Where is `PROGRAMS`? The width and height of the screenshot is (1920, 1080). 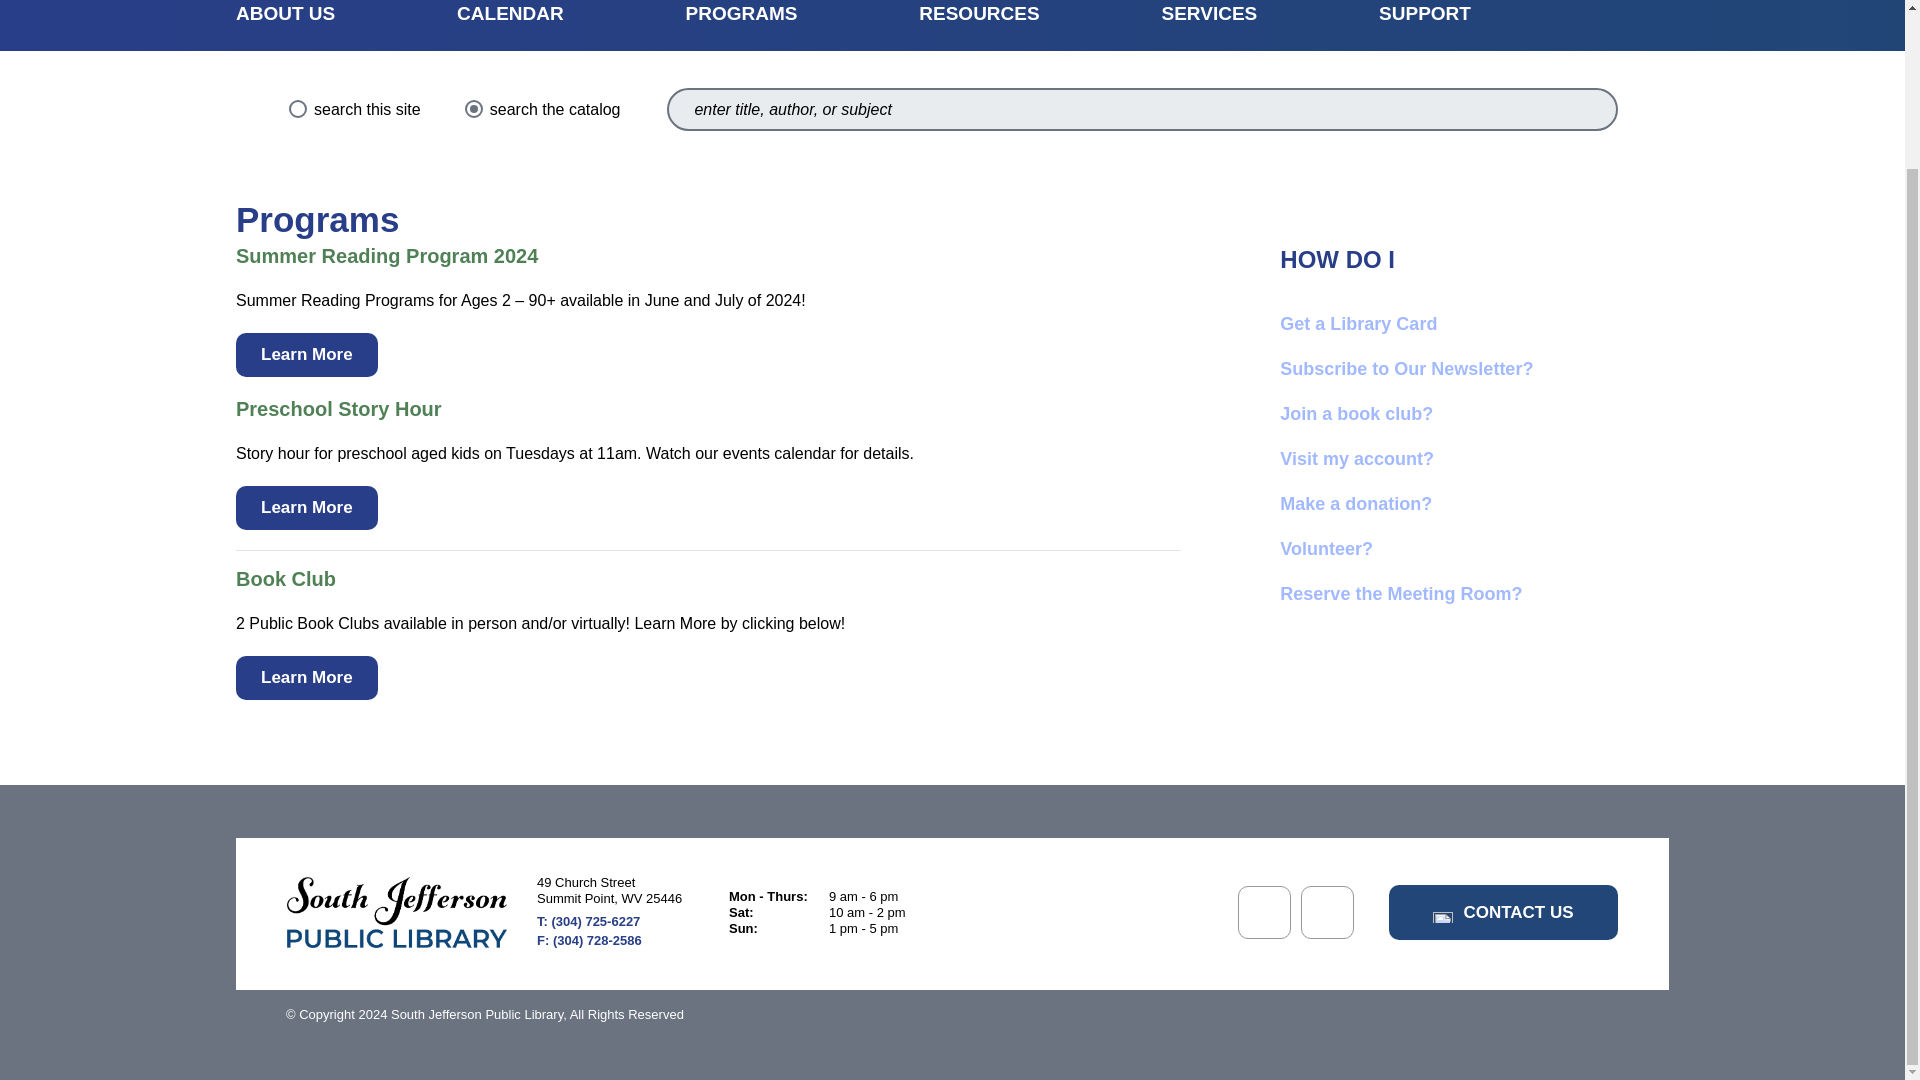 PROGRAMS is located at coordinates (742, 14).